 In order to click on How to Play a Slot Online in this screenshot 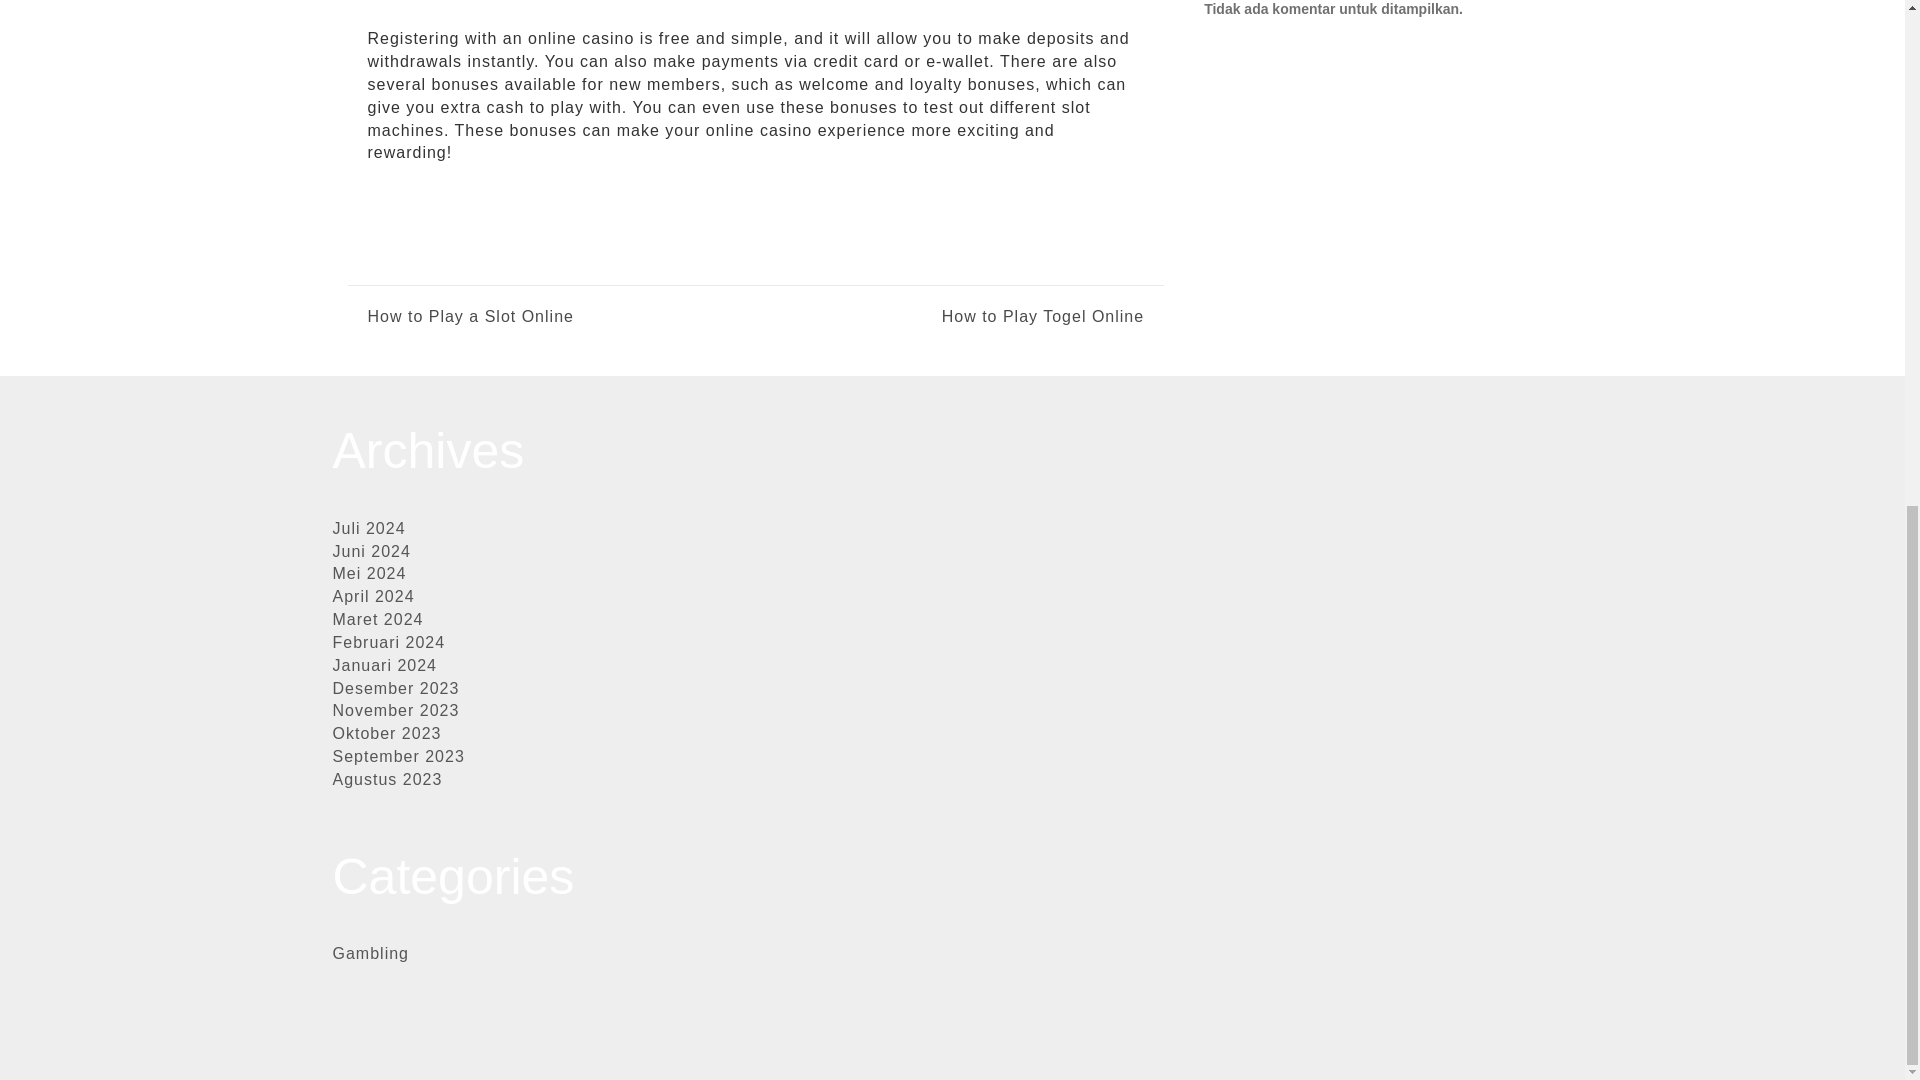, I will do `click(471, 317)`.